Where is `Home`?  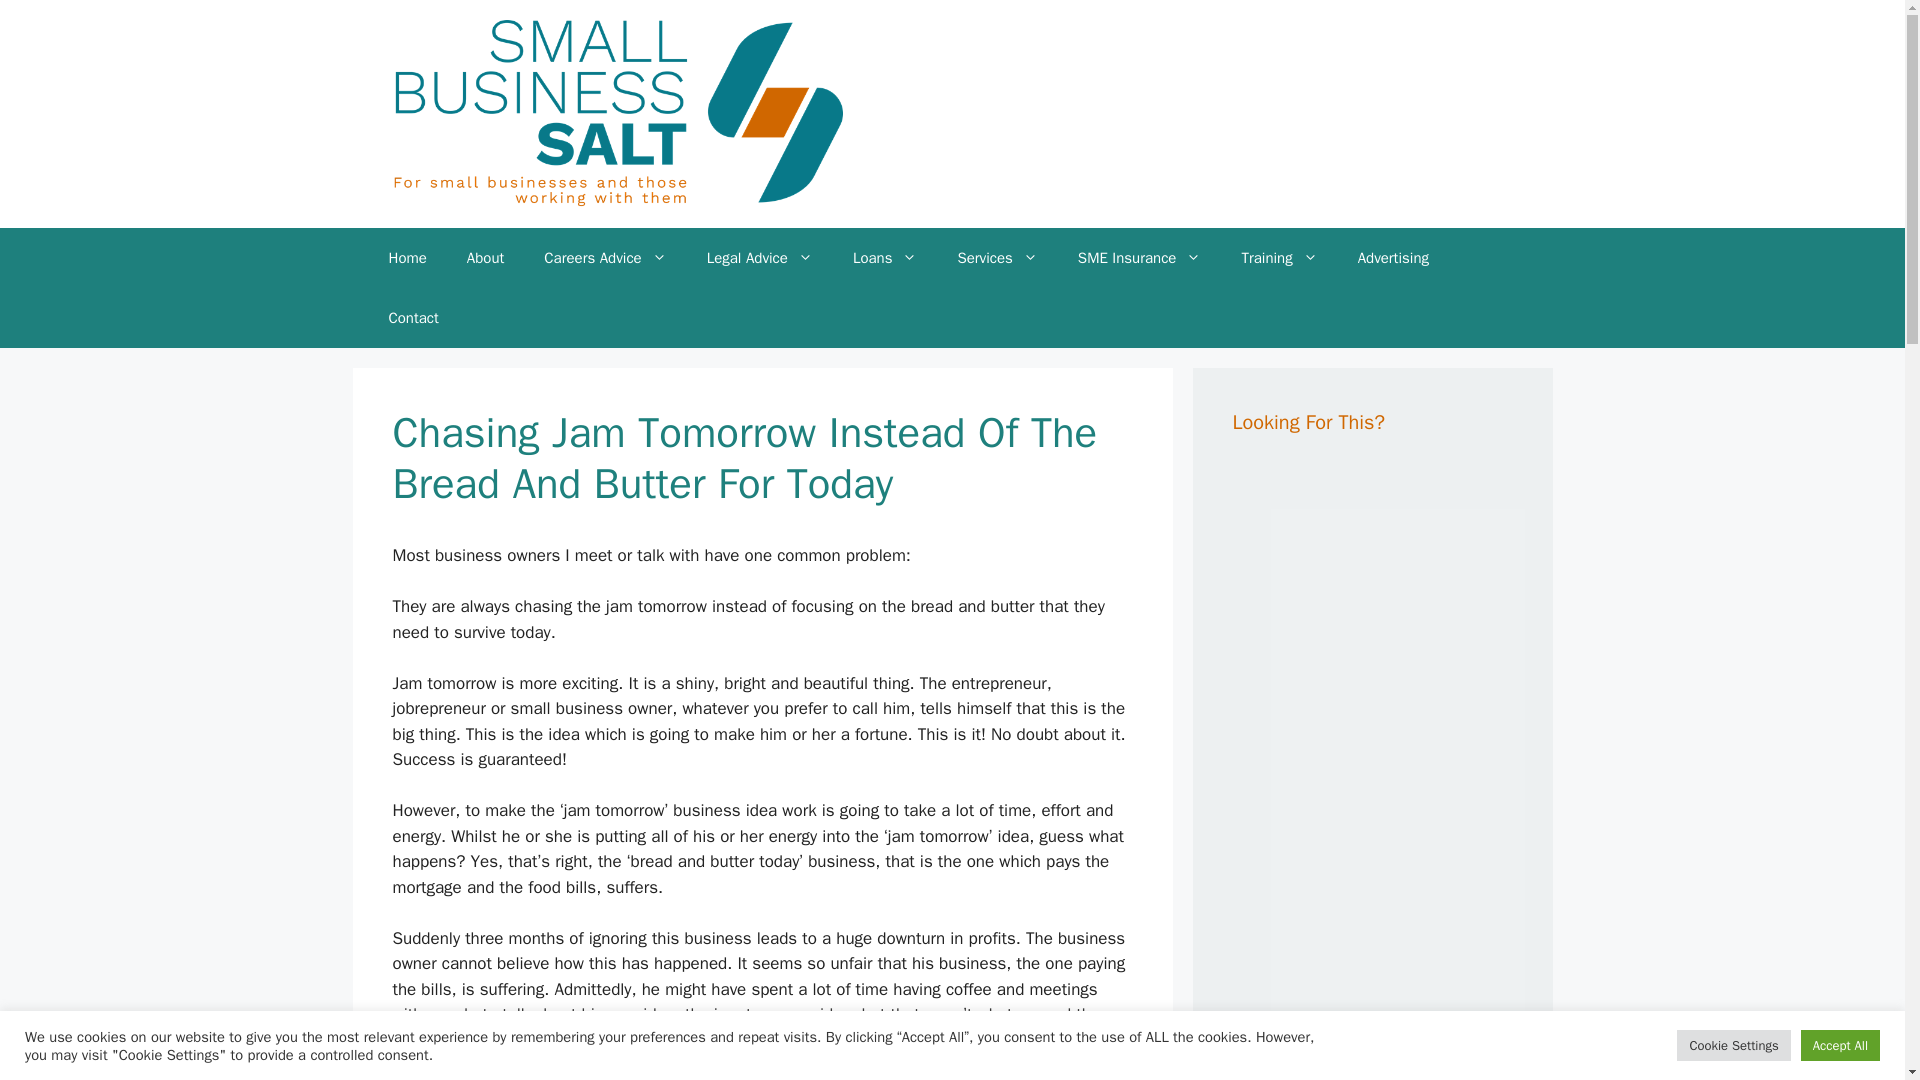 Home is located at coordinates (406, 258).